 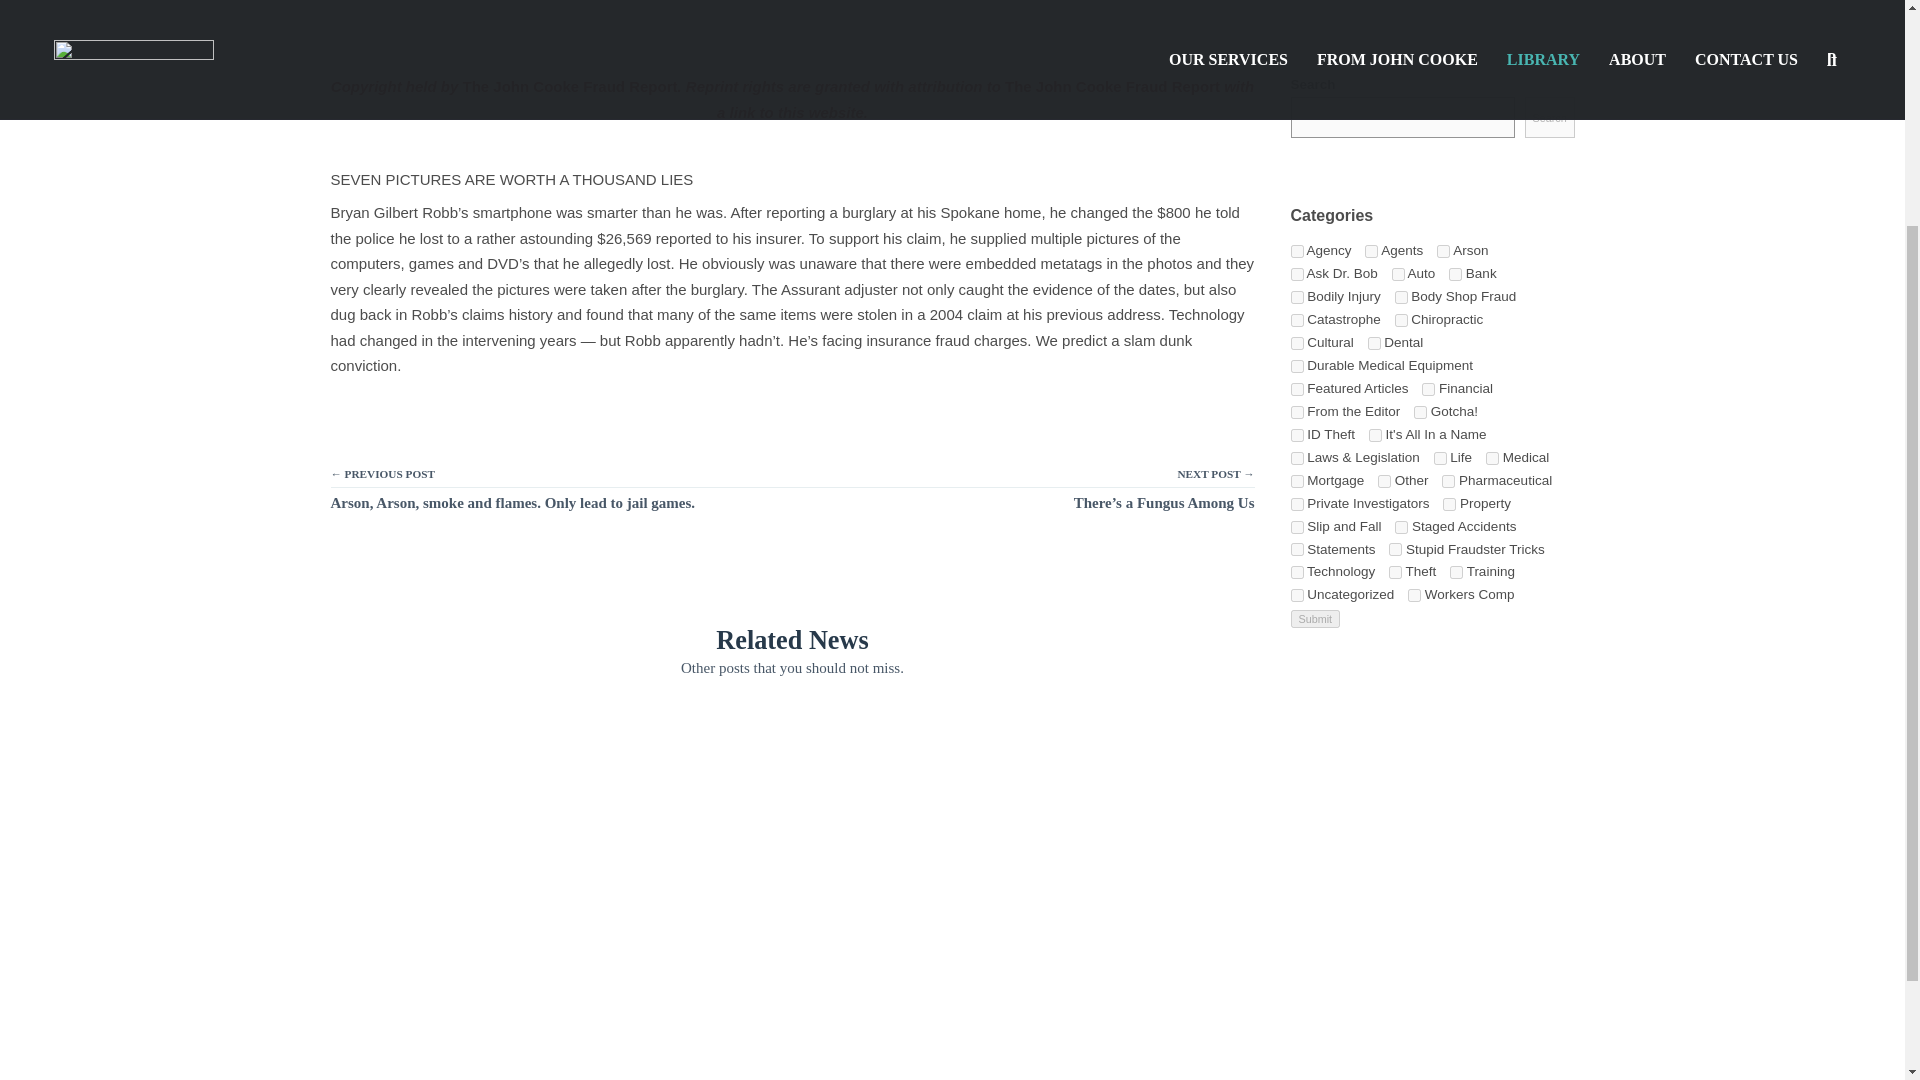 What do you see at coordinates (1455, 274) in the screenshot?
I see `43` at bounding box center [1455, 274].